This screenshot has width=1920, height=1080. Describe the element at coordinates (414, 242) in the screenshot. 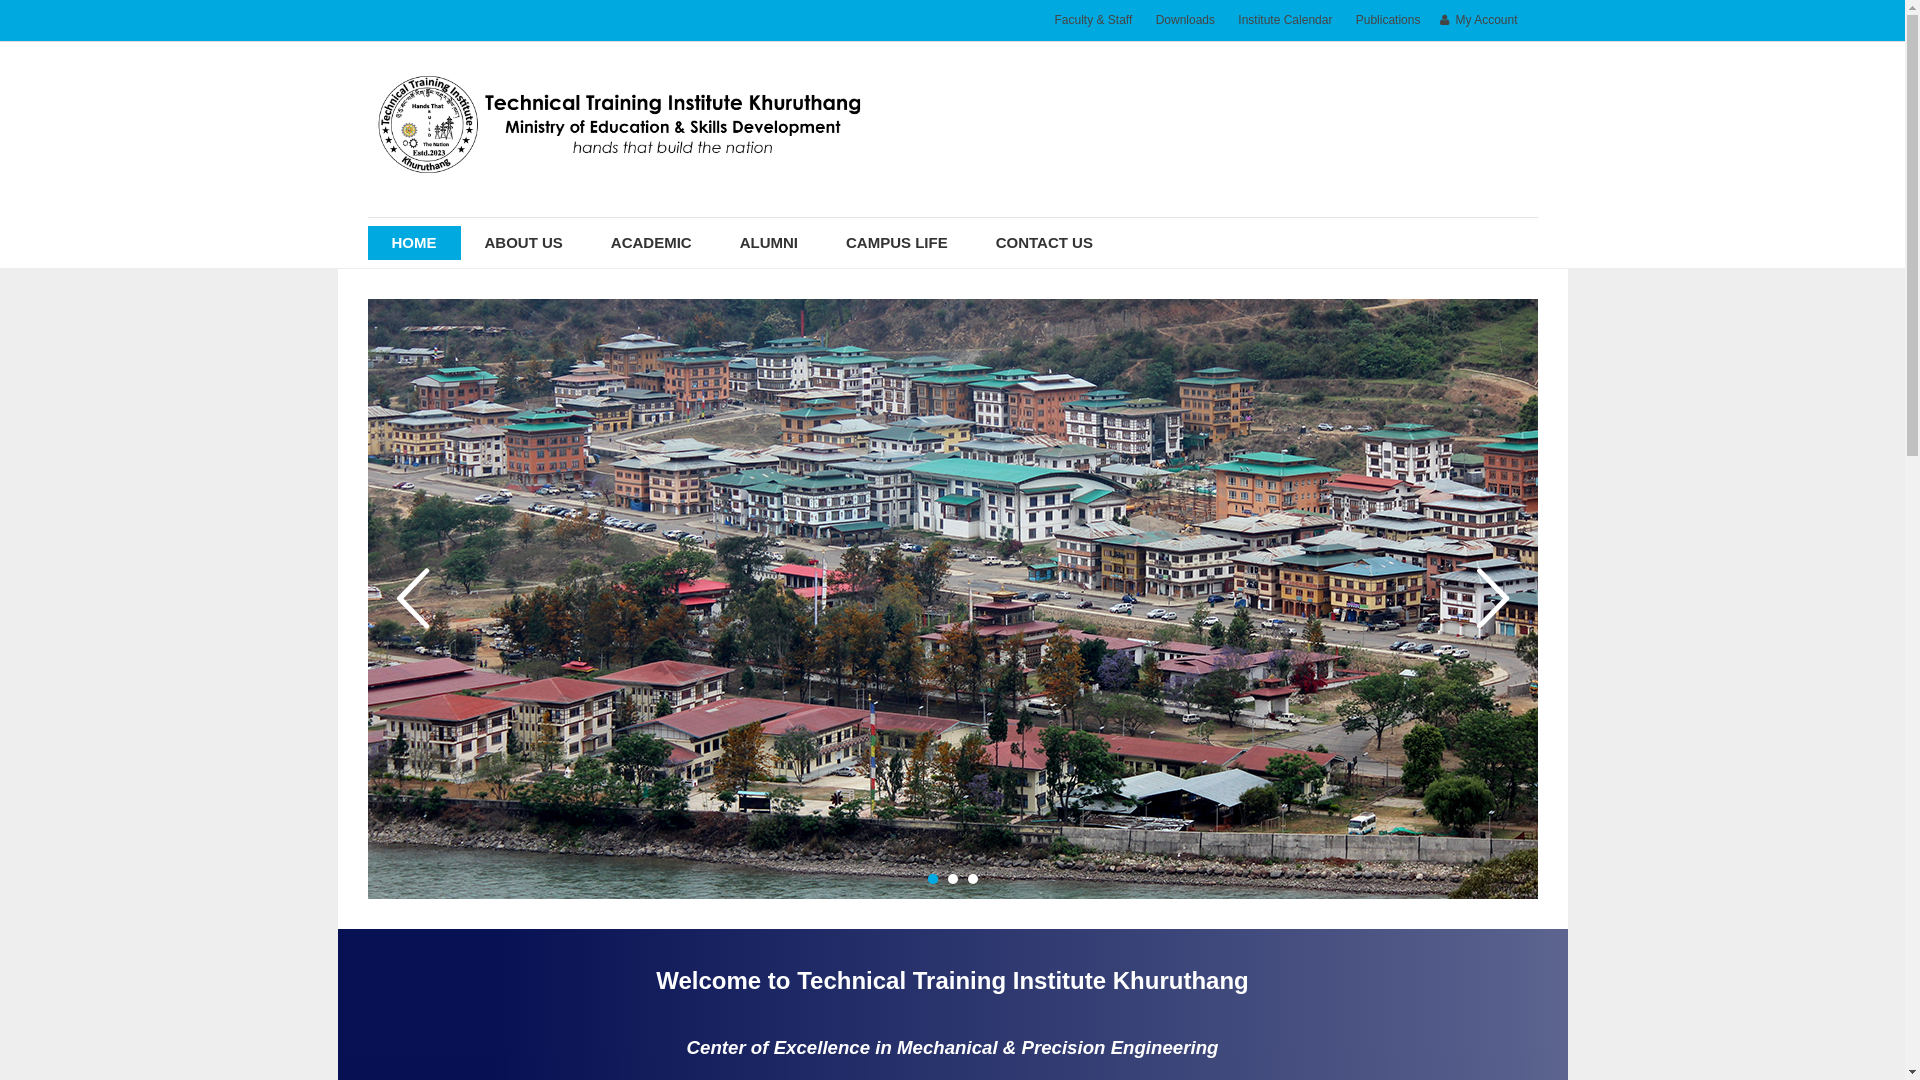

I see `HOME` at that location.